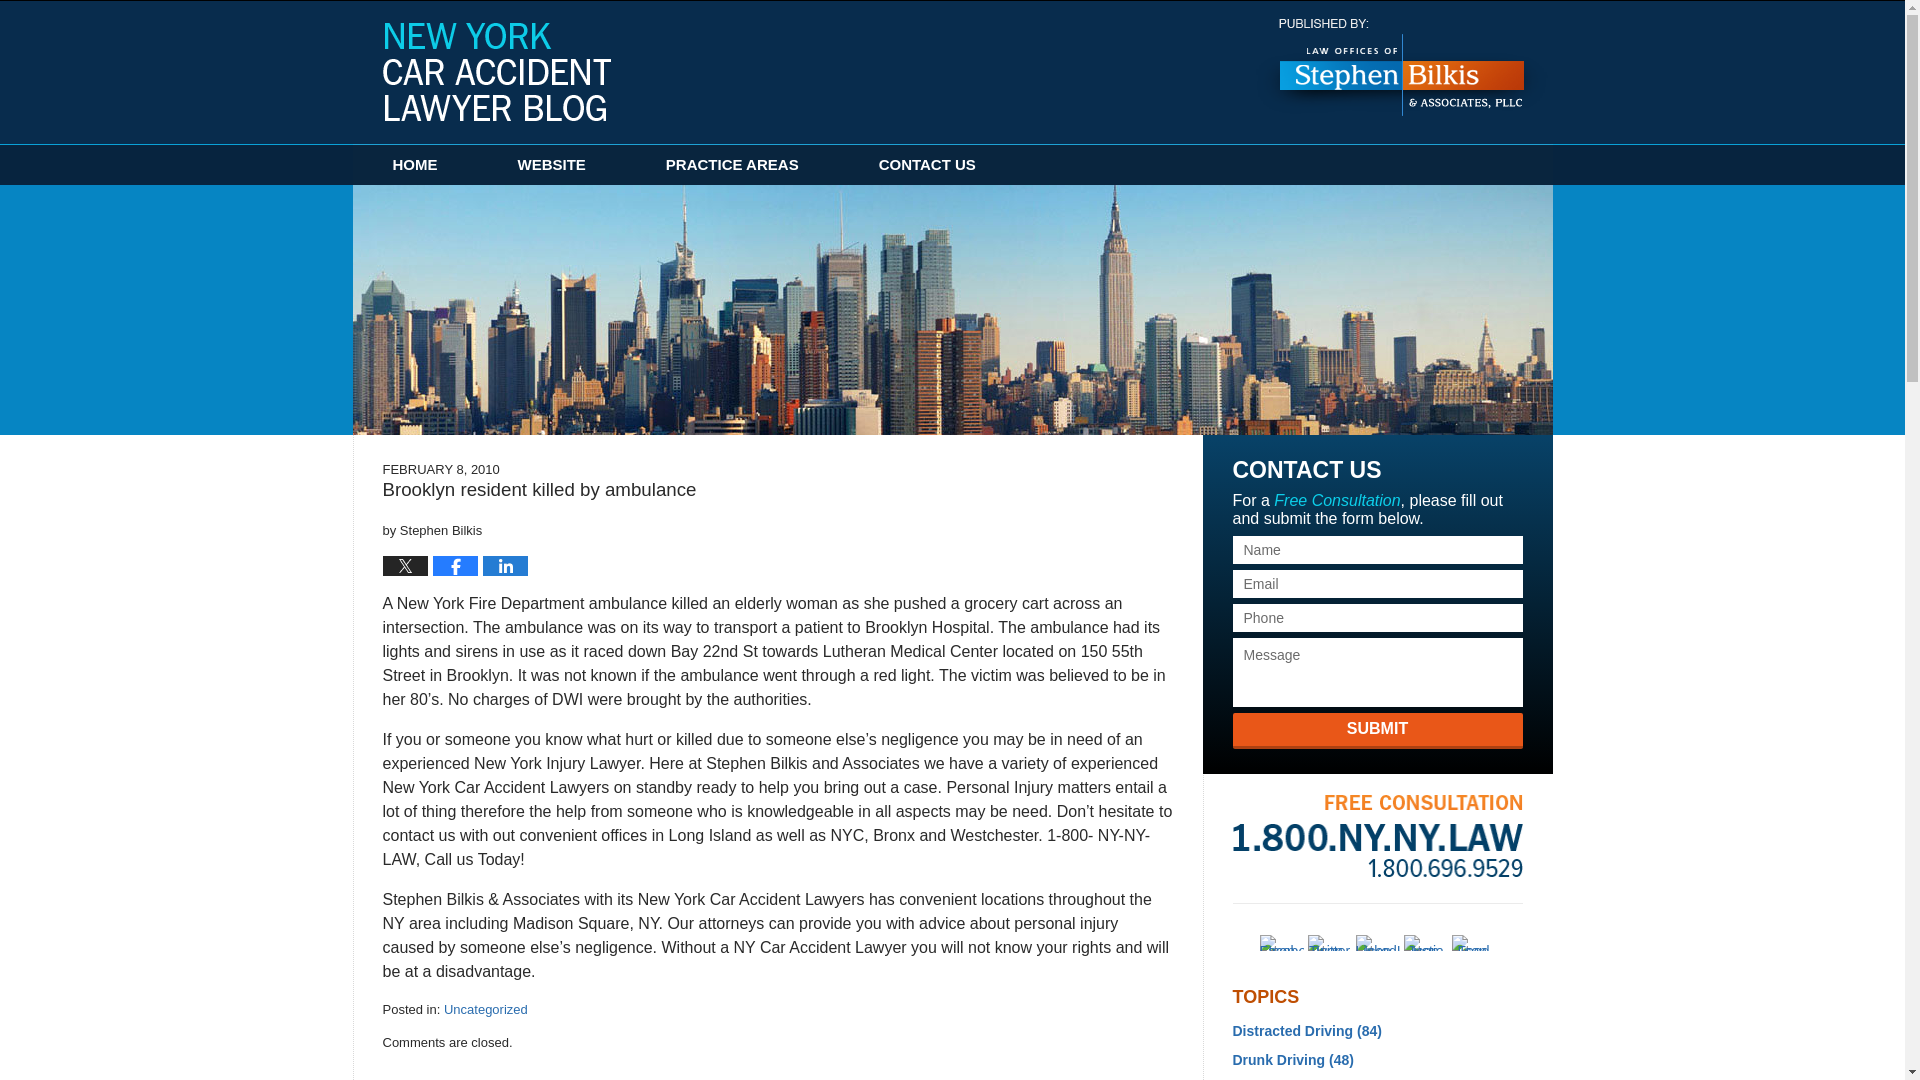  What do you see at coordinates (1377, 943) in the screenshot?
I see `LinkedIn` at bounding box center [1377, 943].